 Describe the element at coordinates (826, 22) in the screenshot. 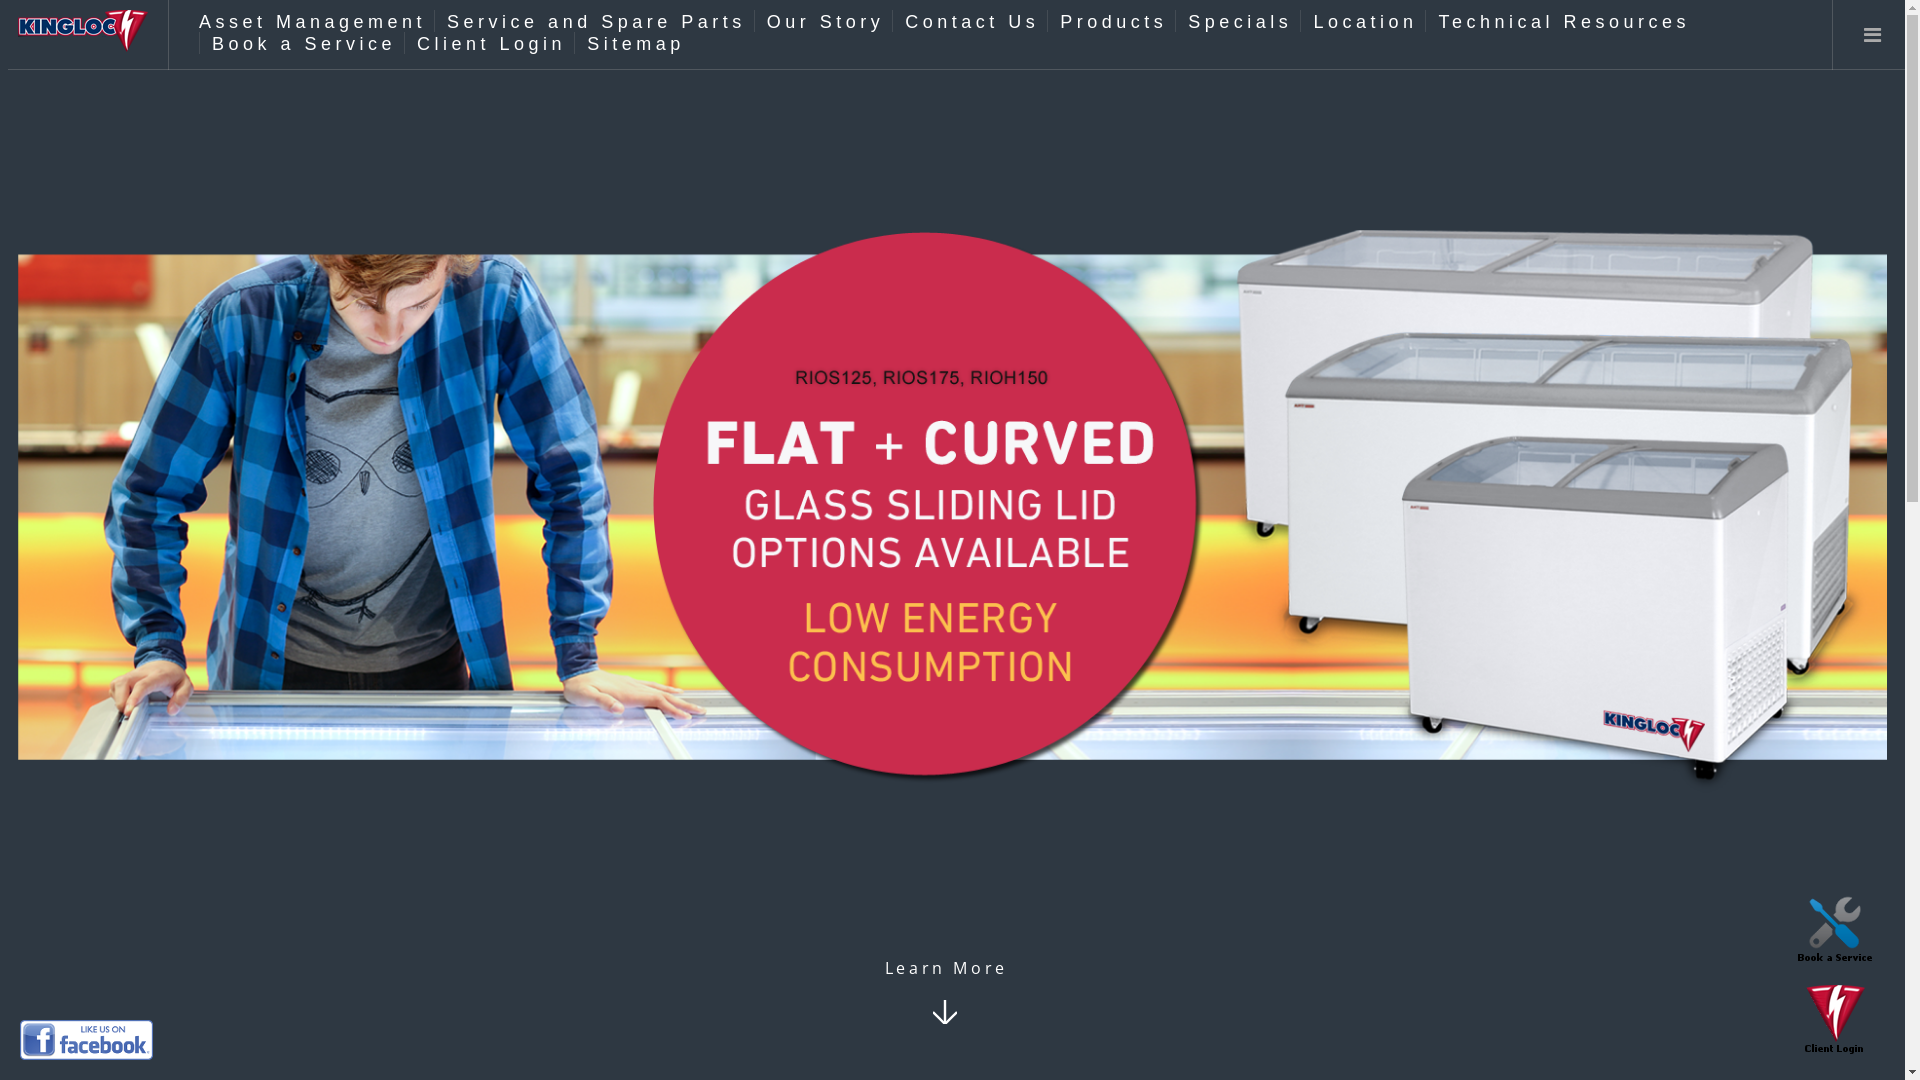

I see `Our Story` at that location.